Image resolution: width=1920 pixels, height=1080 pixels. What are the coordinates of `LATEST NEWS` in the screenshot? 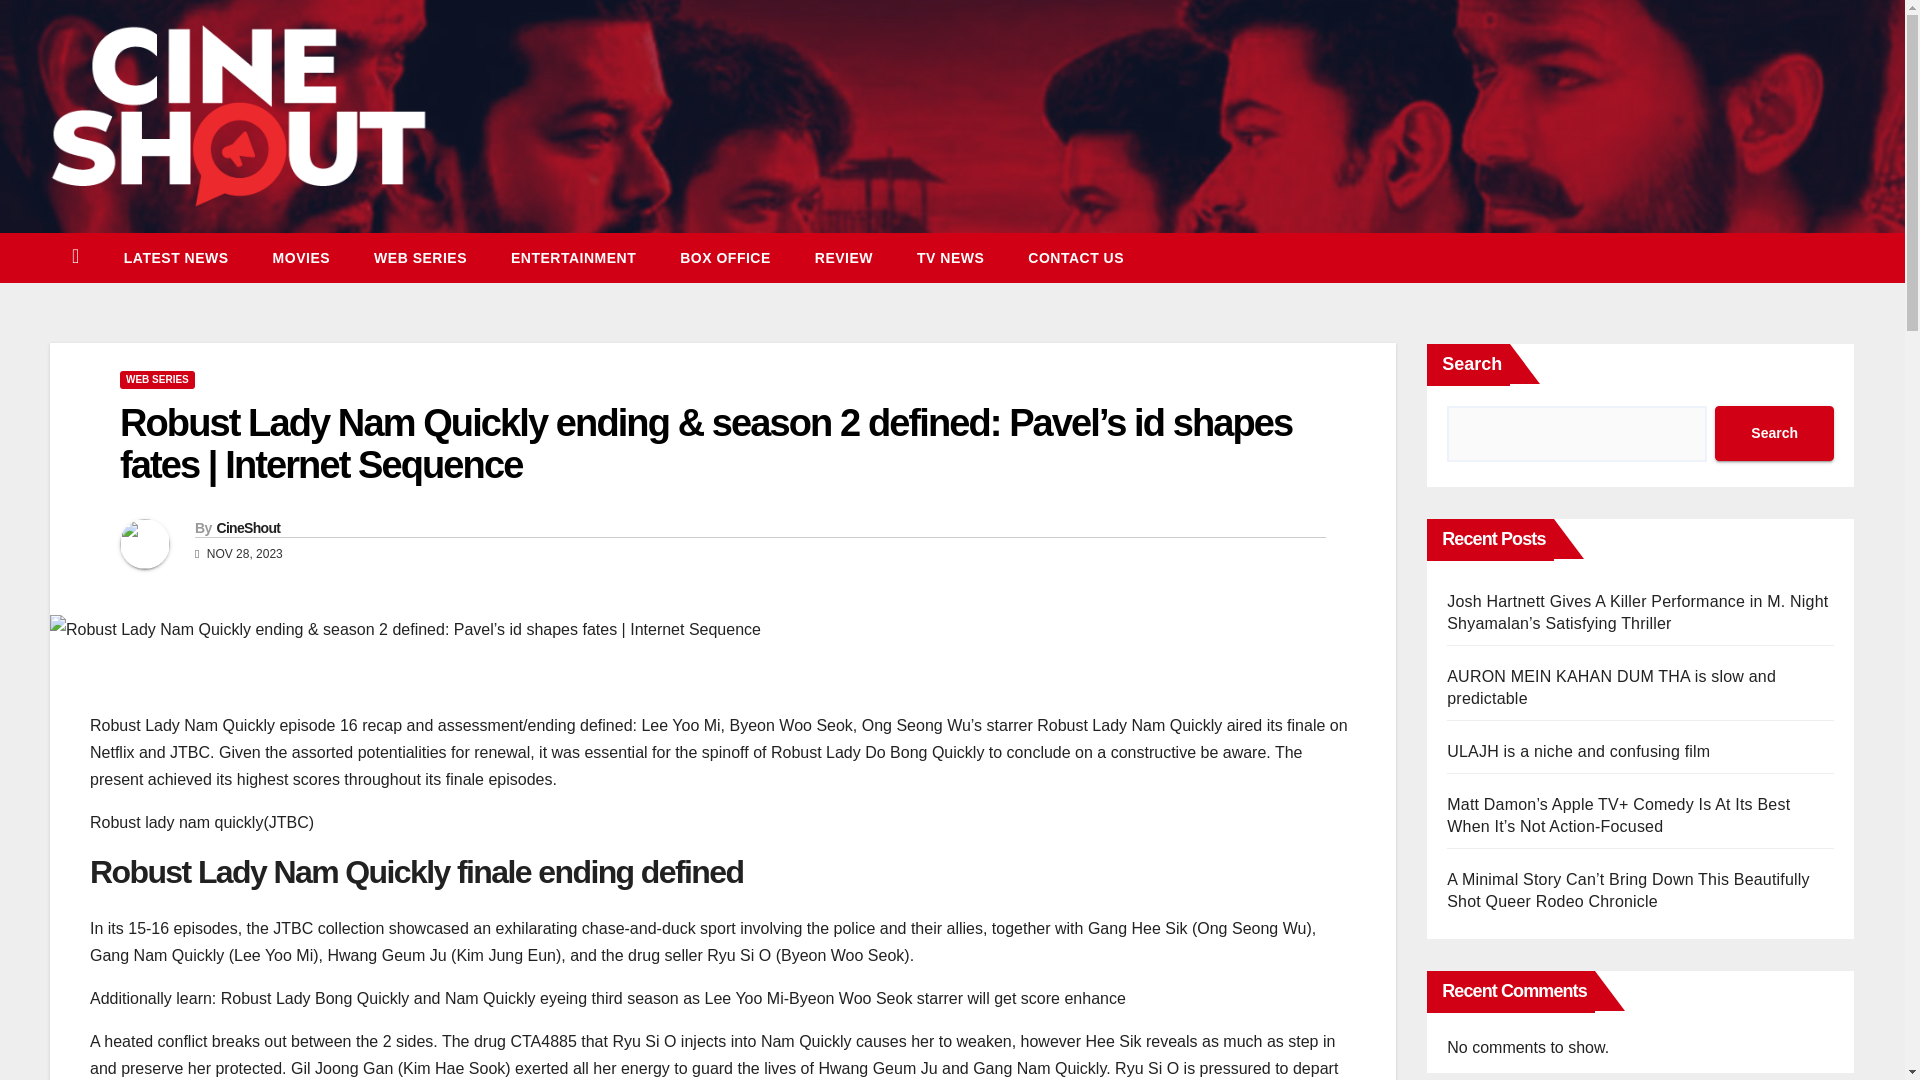 It's located at (176, 258).